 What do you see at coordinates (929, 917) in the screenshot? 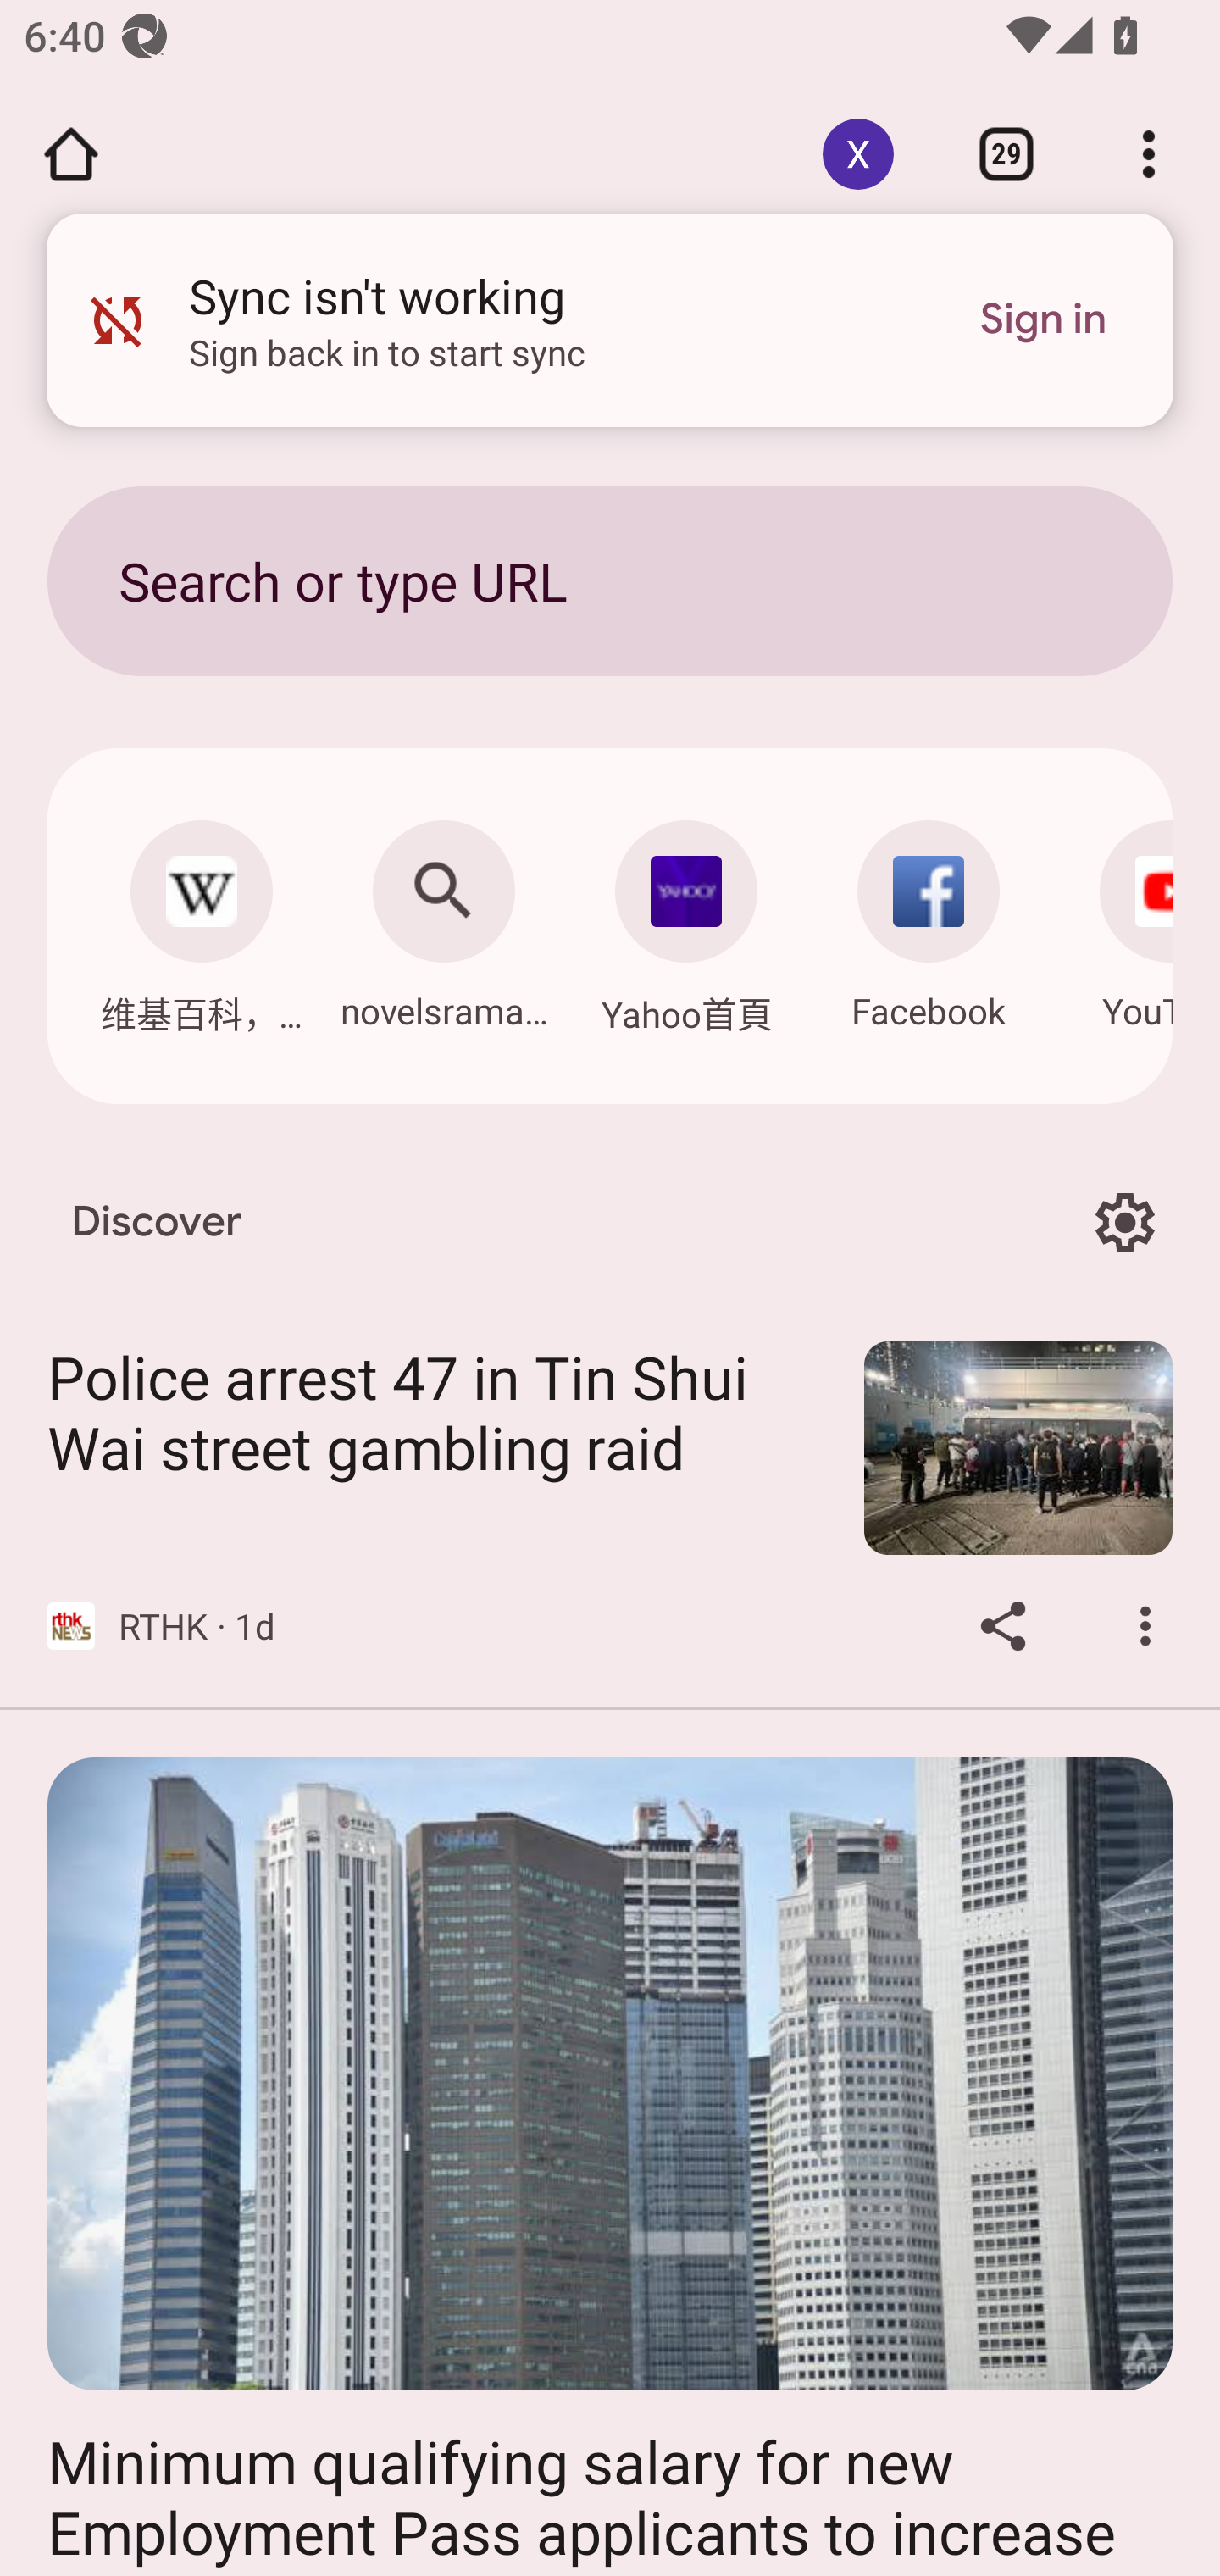
I see `Navigate: Facebook: m.facebook.com Facebook` at bounding box center [929, 917].